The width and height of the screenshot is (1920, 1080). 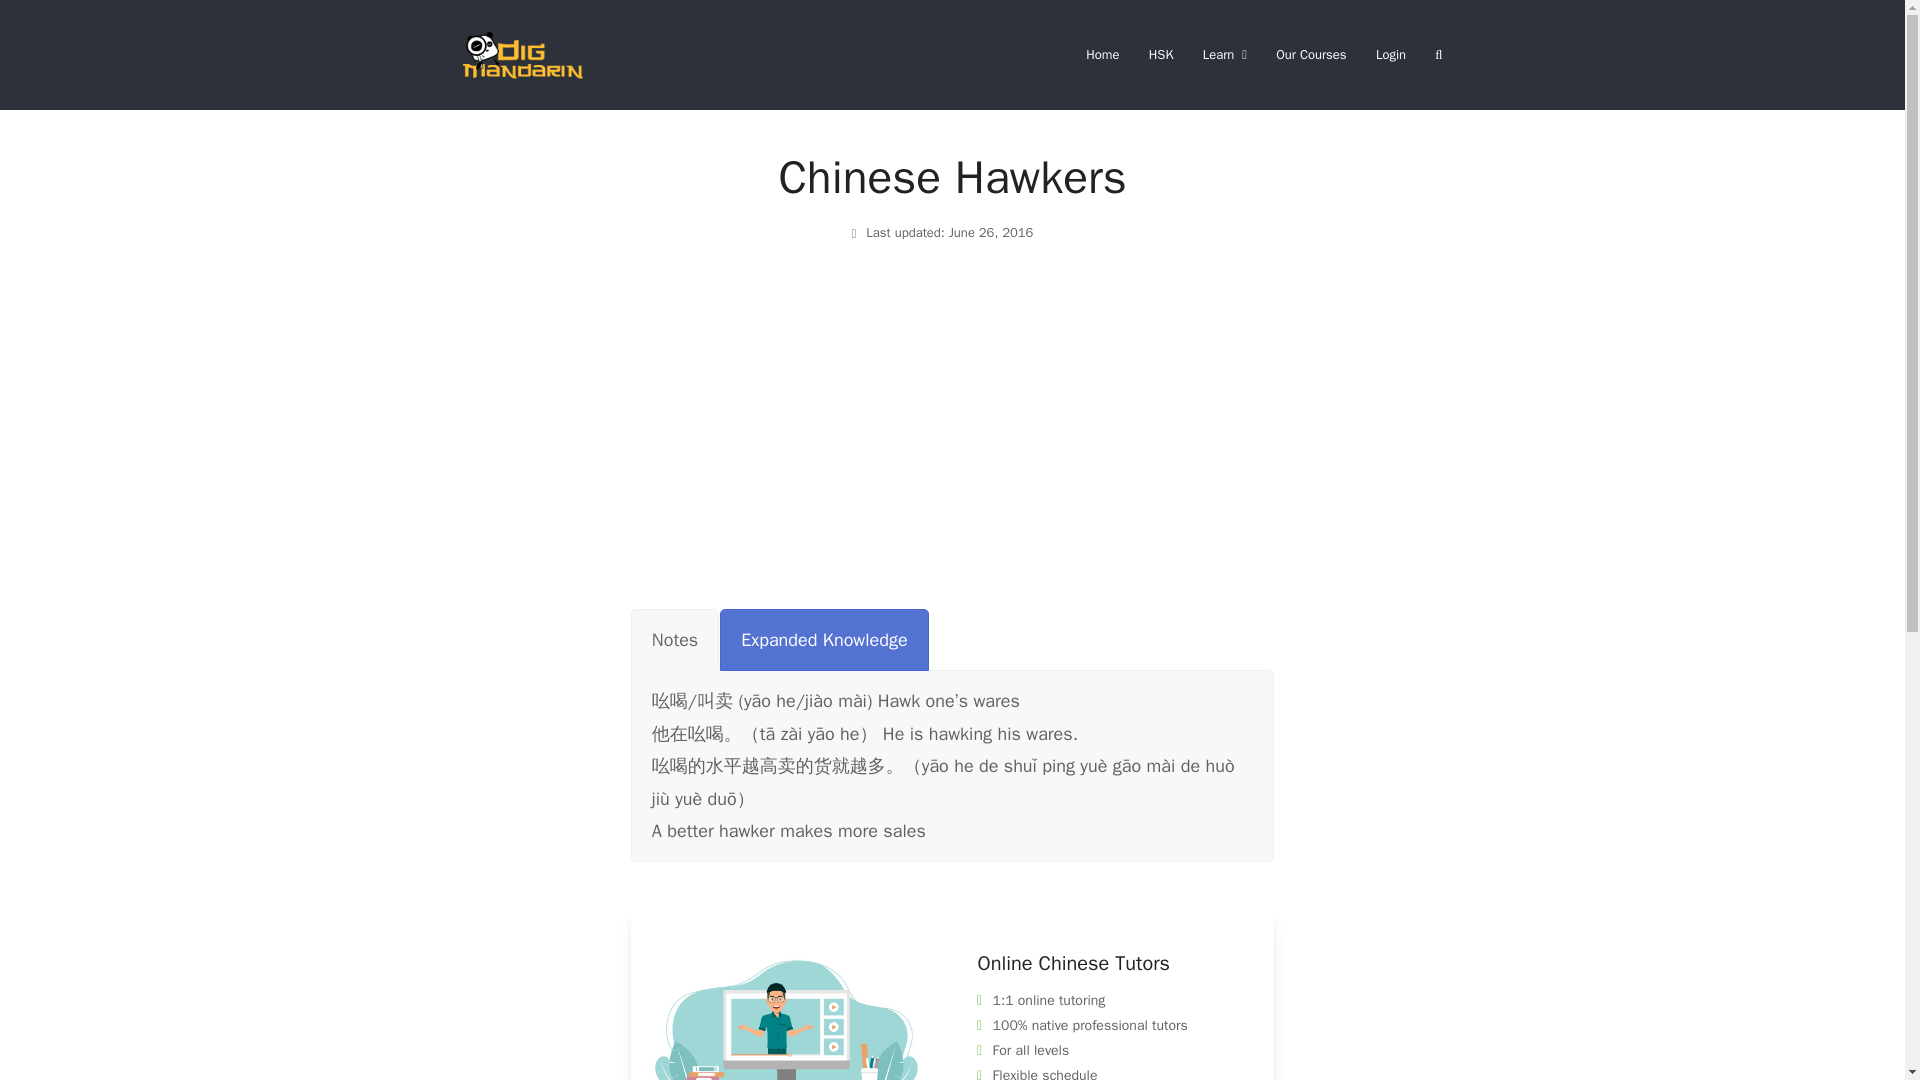 I want to click on Online-Tutor, so click(x=786, y=1015).